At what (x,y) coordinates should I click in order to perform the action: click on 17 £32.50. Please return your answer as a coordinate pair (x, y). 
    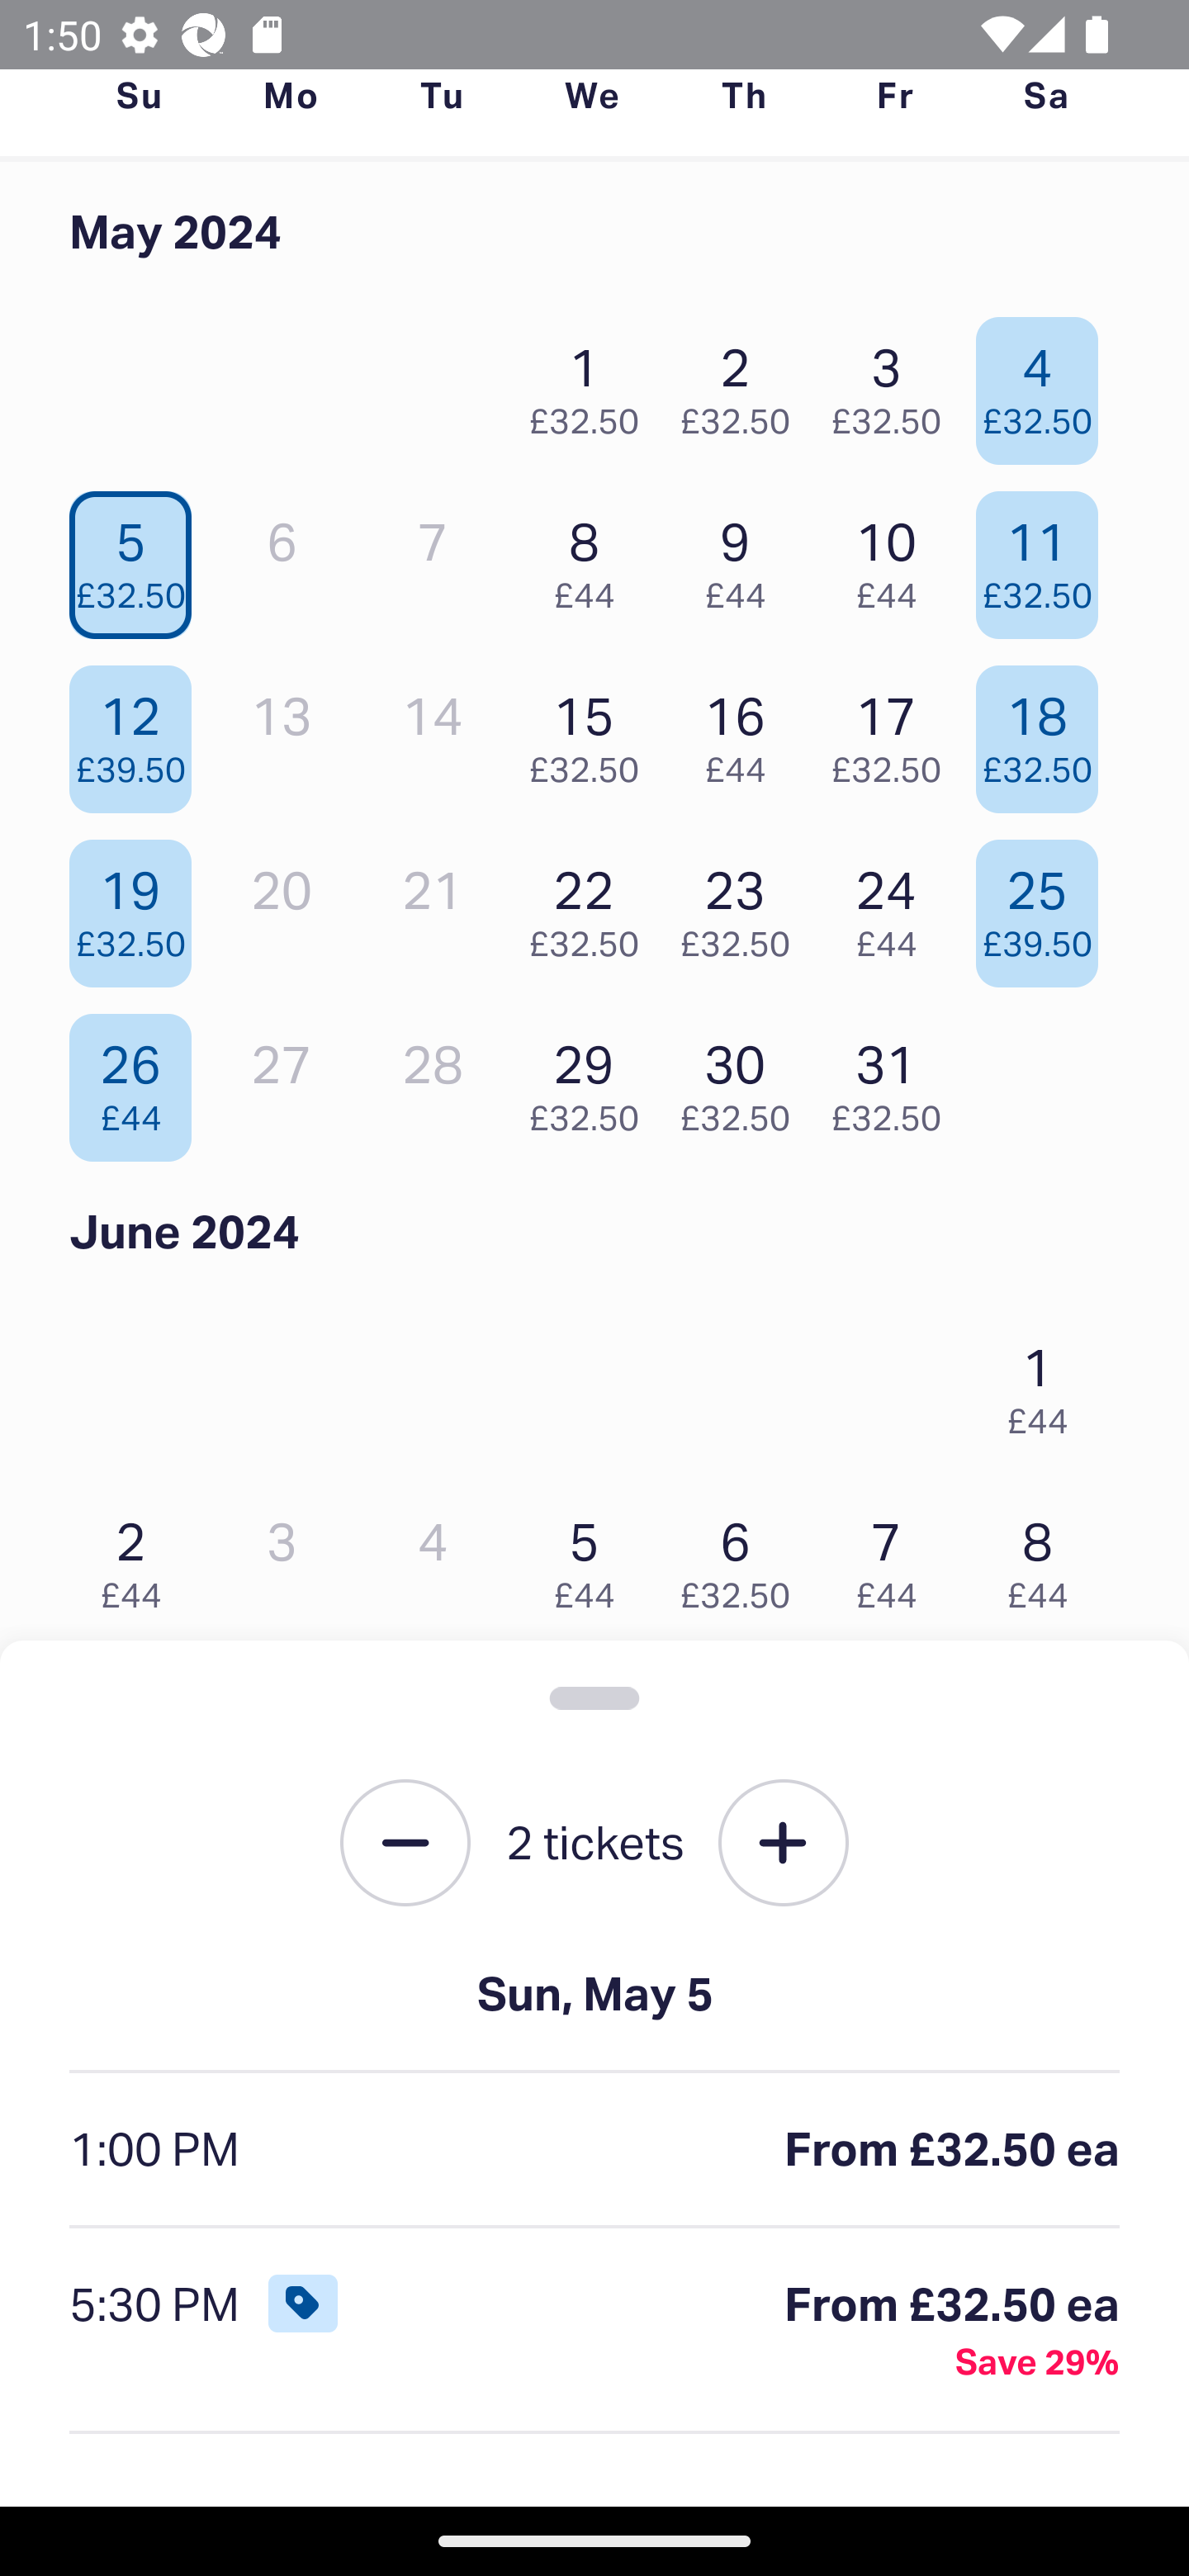
    Looking at the image, I should click on (894, 732).